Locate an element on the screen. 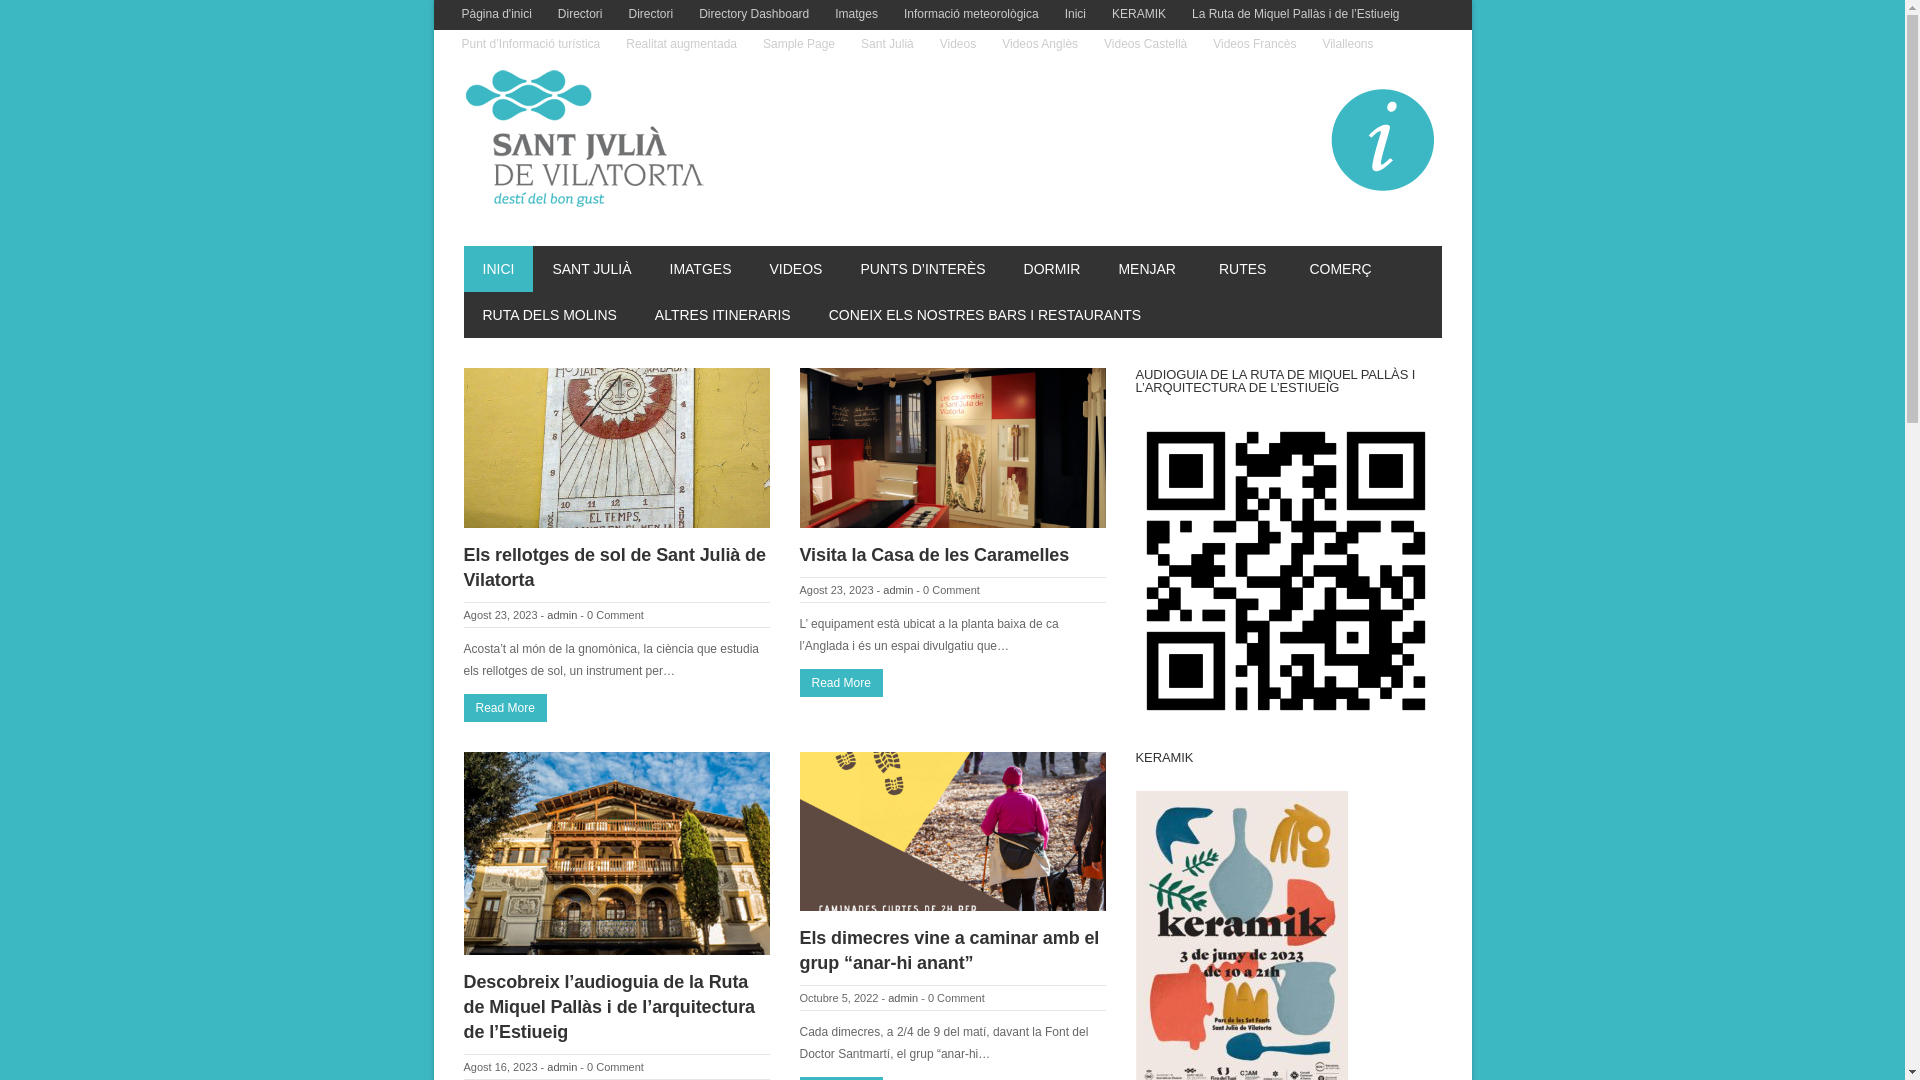 The height and width of the screenshot is (1080, 1920). admin is located at coordinates (562, 615).